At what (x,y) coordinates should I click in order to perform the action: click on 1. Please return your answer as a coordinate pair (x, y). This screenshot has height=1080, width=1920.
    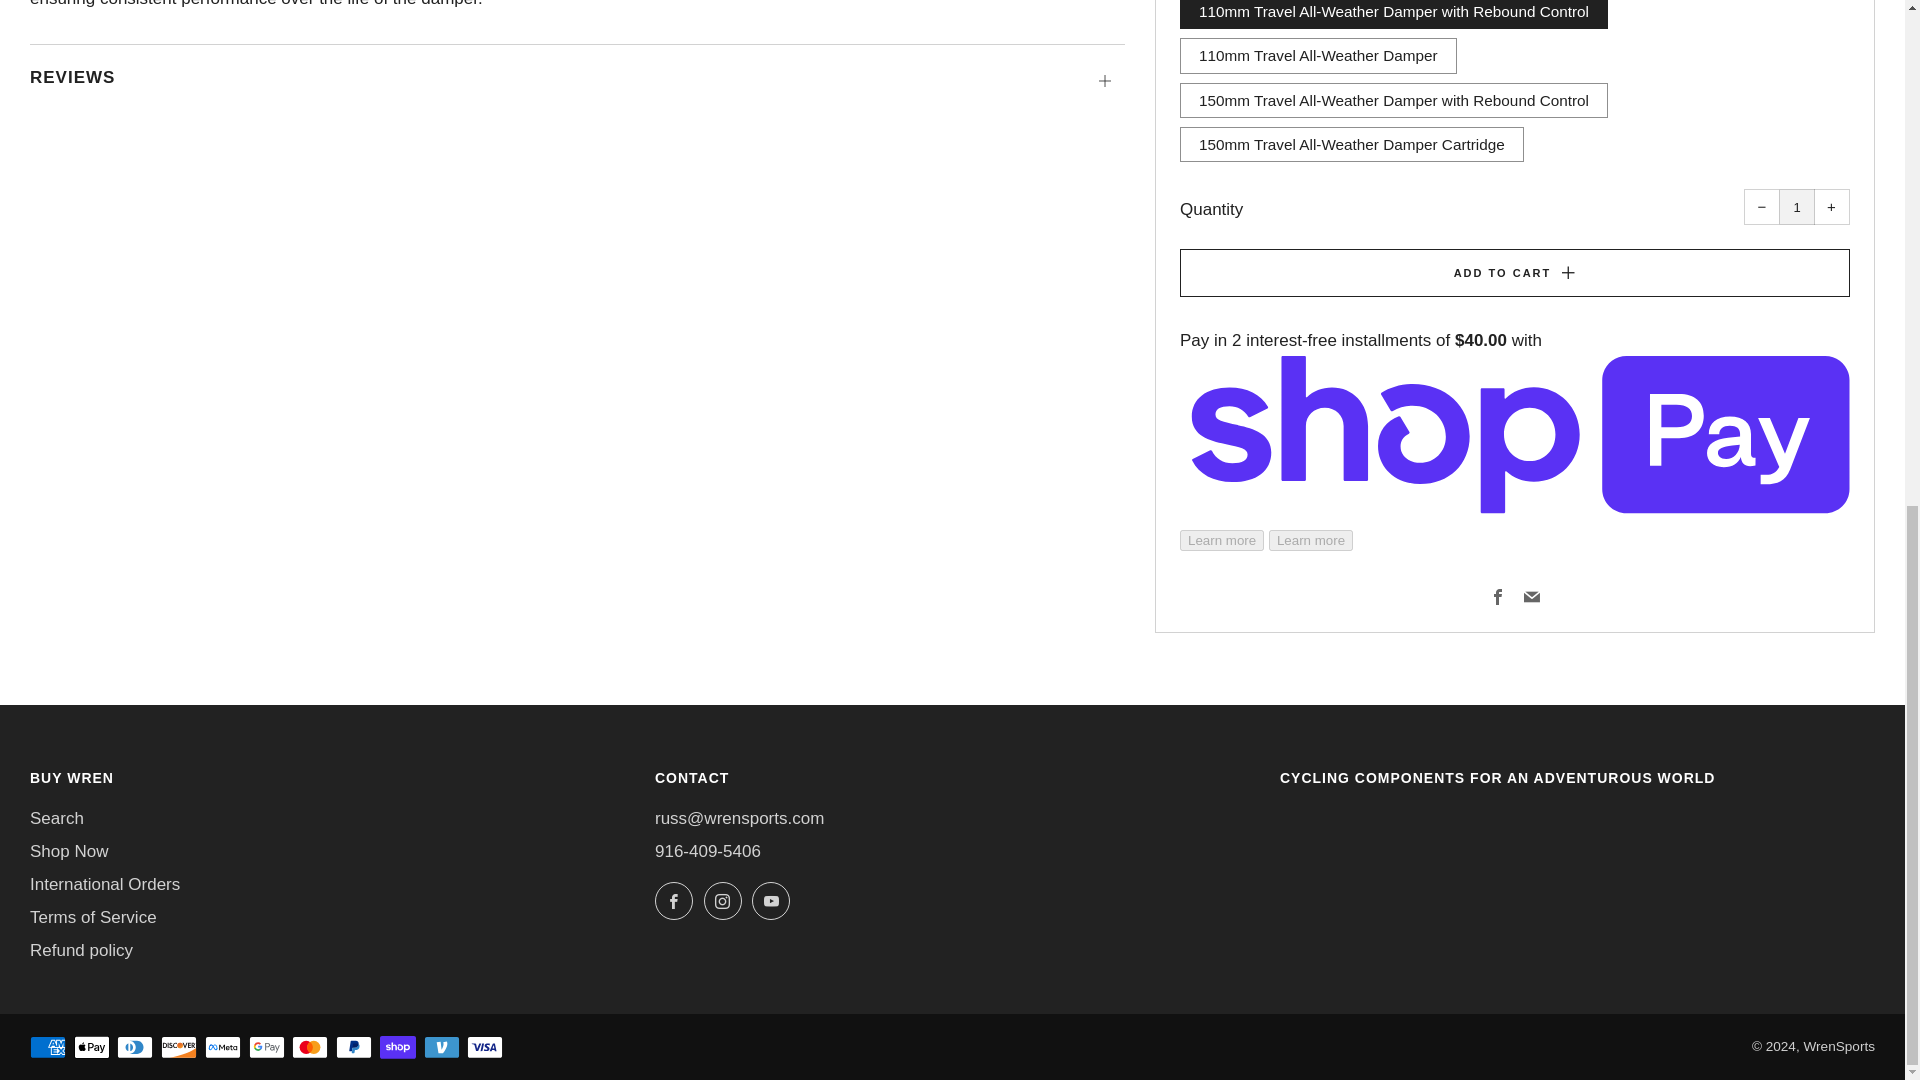
    Looking at the image, I should click on (1796, 206).